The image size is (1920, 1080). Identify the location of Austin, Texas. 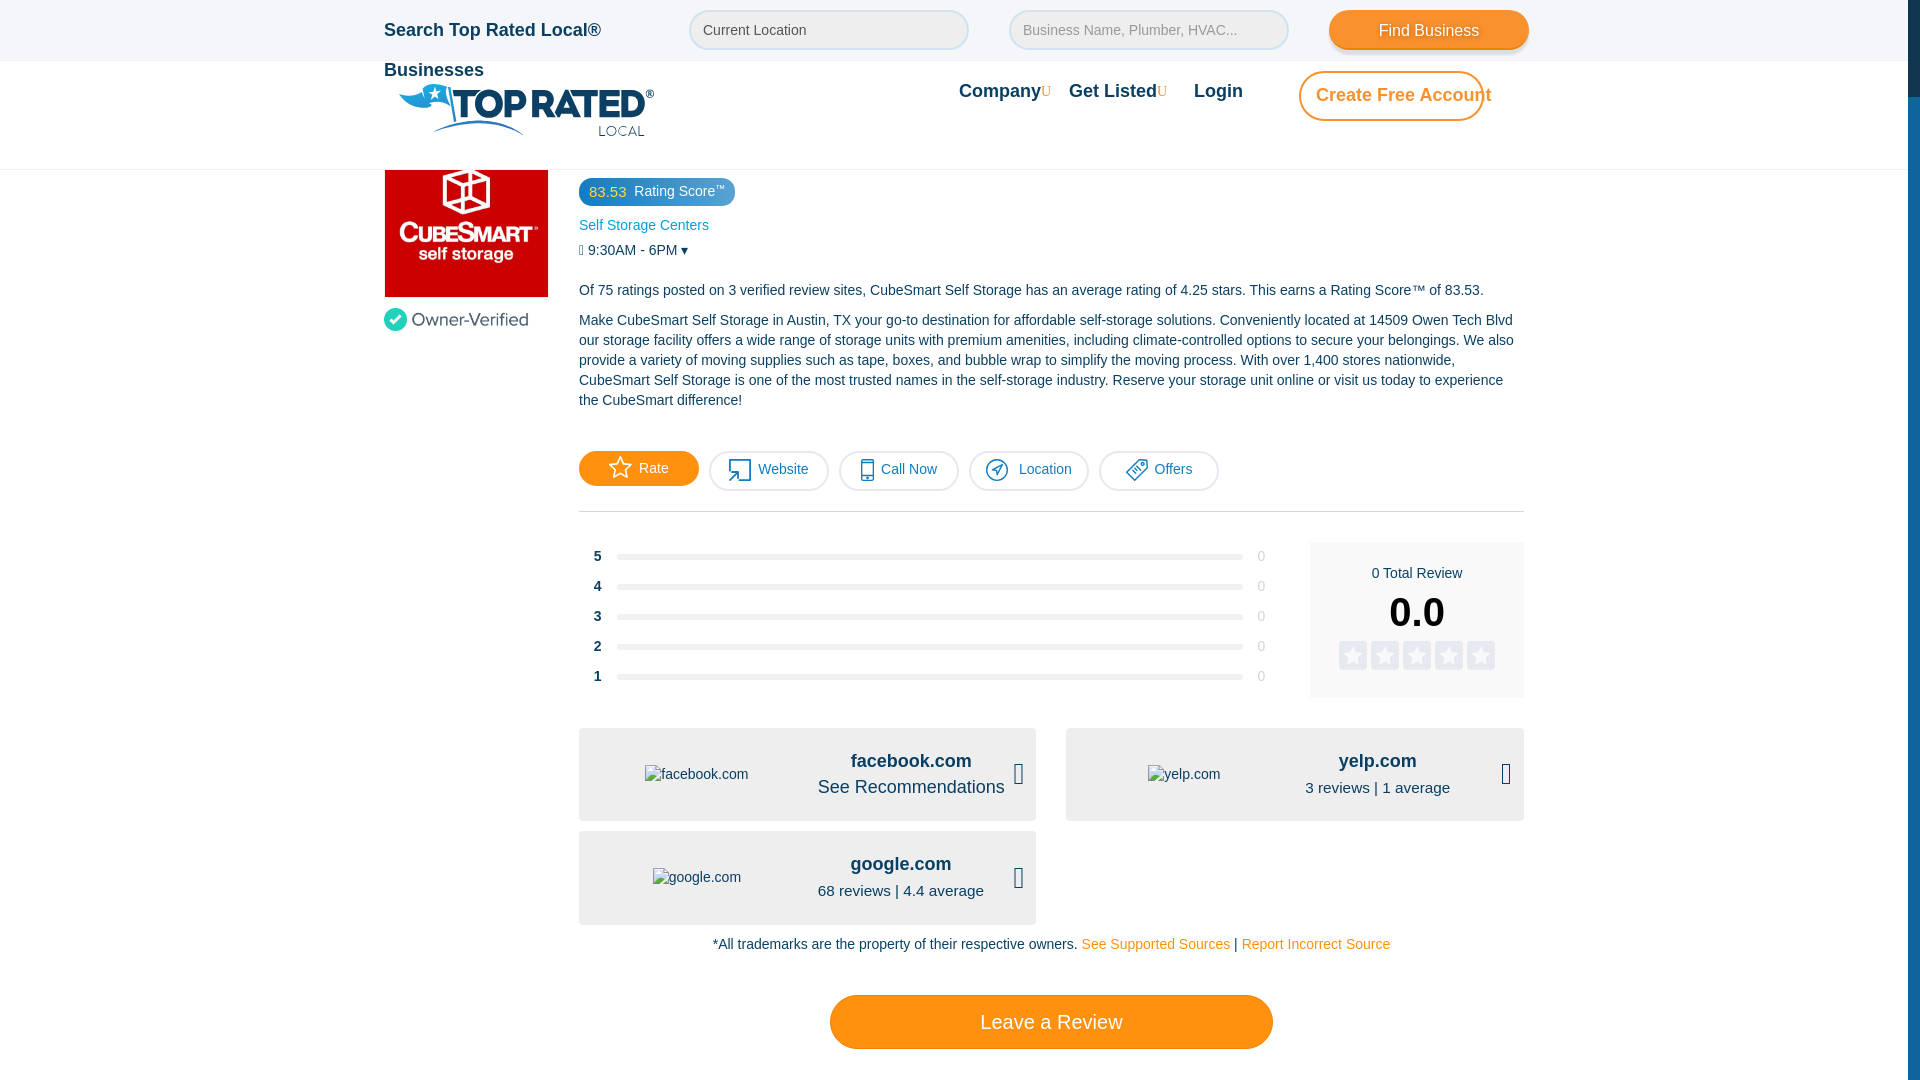
(458, 82).